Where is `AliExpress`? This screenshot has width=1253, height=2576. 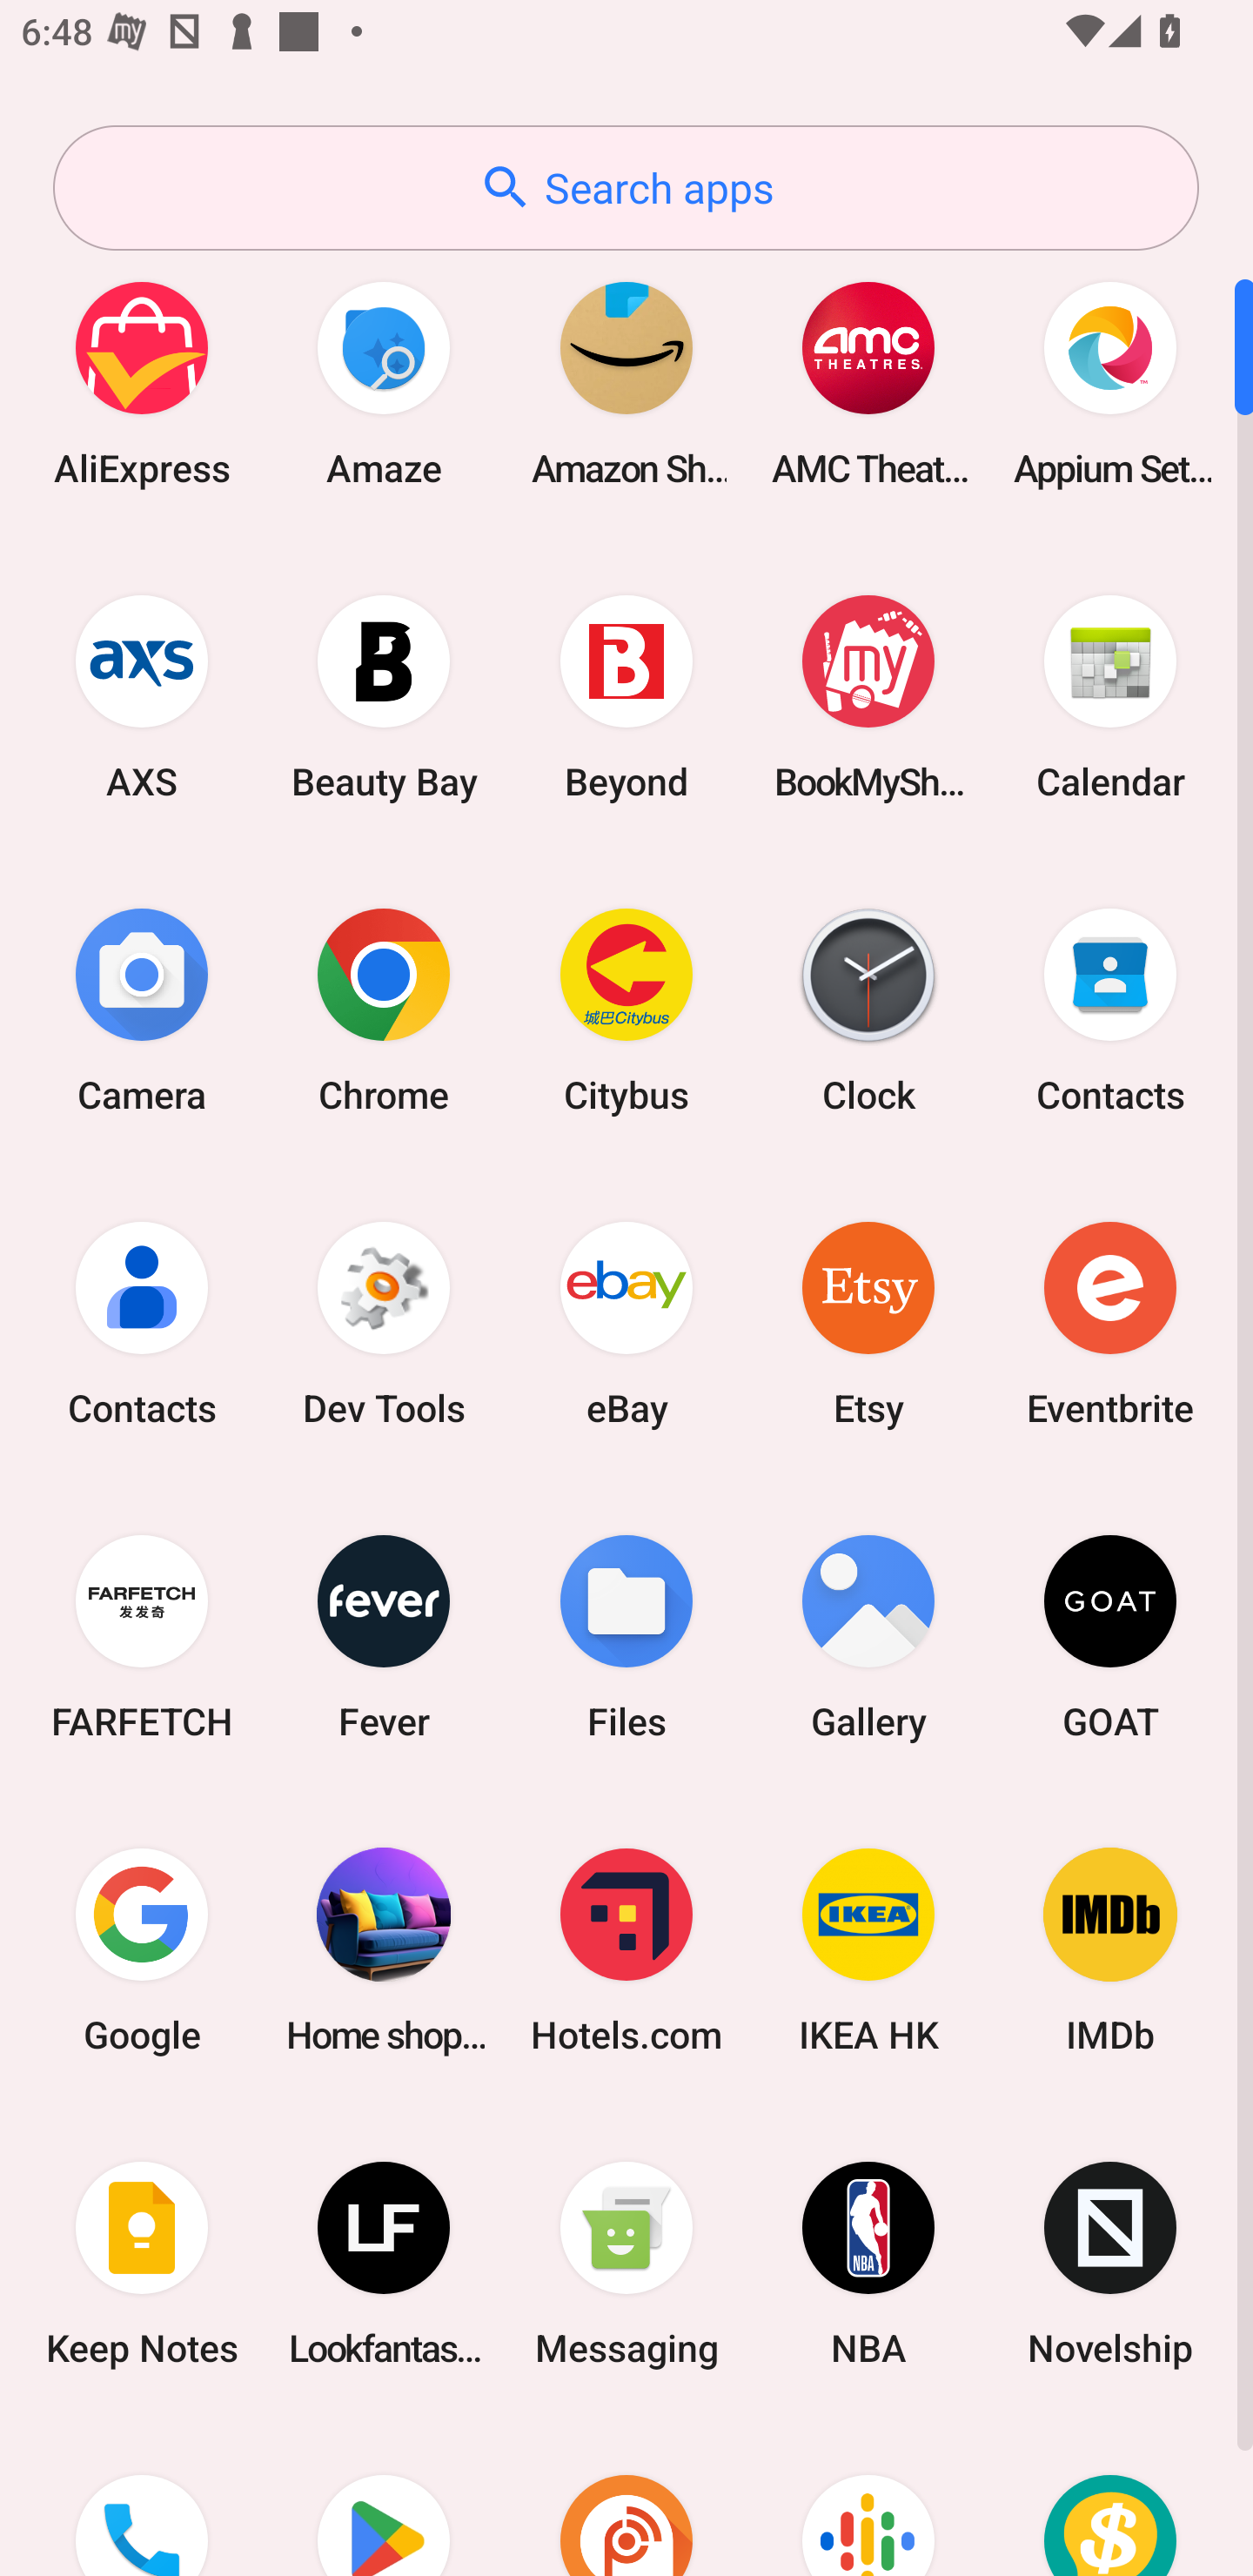 AliExpress is located at coordinates (142, 383).